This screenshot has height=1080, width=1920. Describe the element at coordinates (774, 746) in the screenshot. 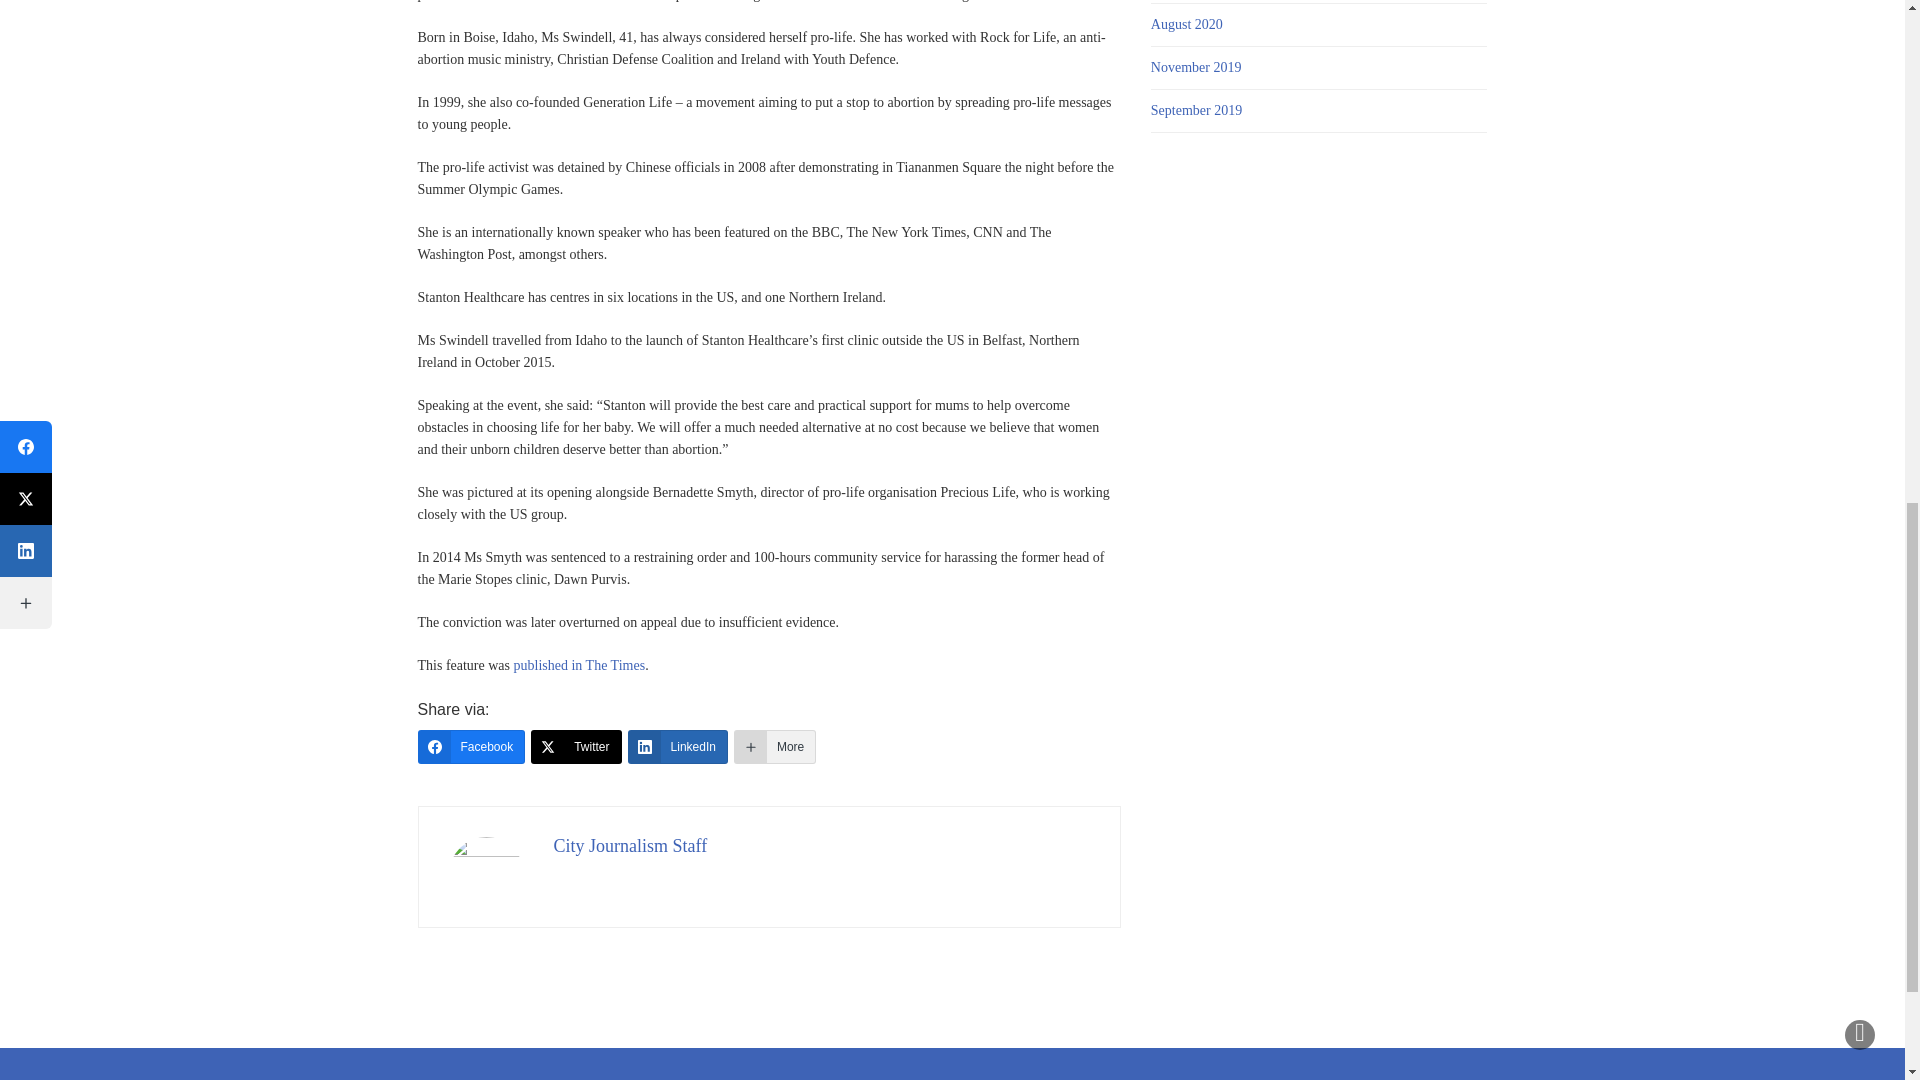

I see `More` at that location.